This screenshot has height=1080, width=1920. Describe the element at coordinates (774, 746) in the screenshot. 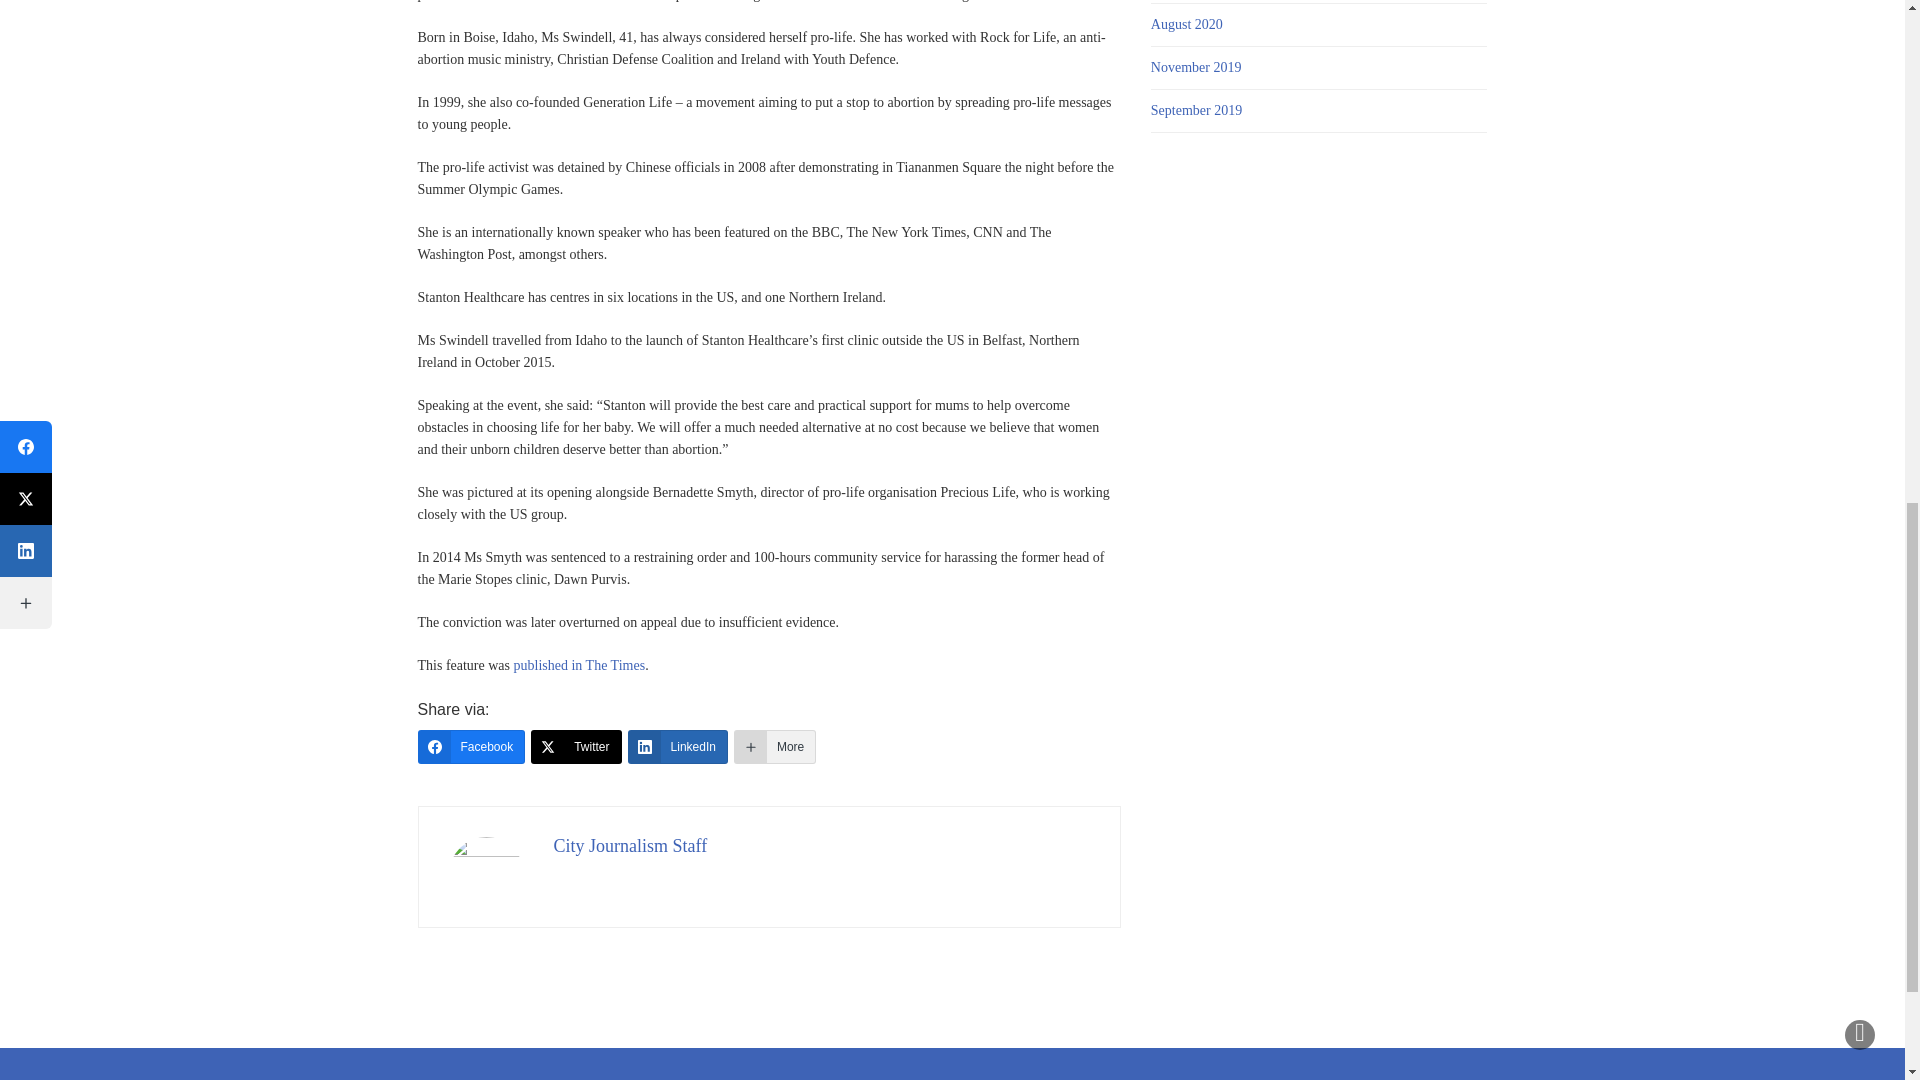

I see `More` at that location.